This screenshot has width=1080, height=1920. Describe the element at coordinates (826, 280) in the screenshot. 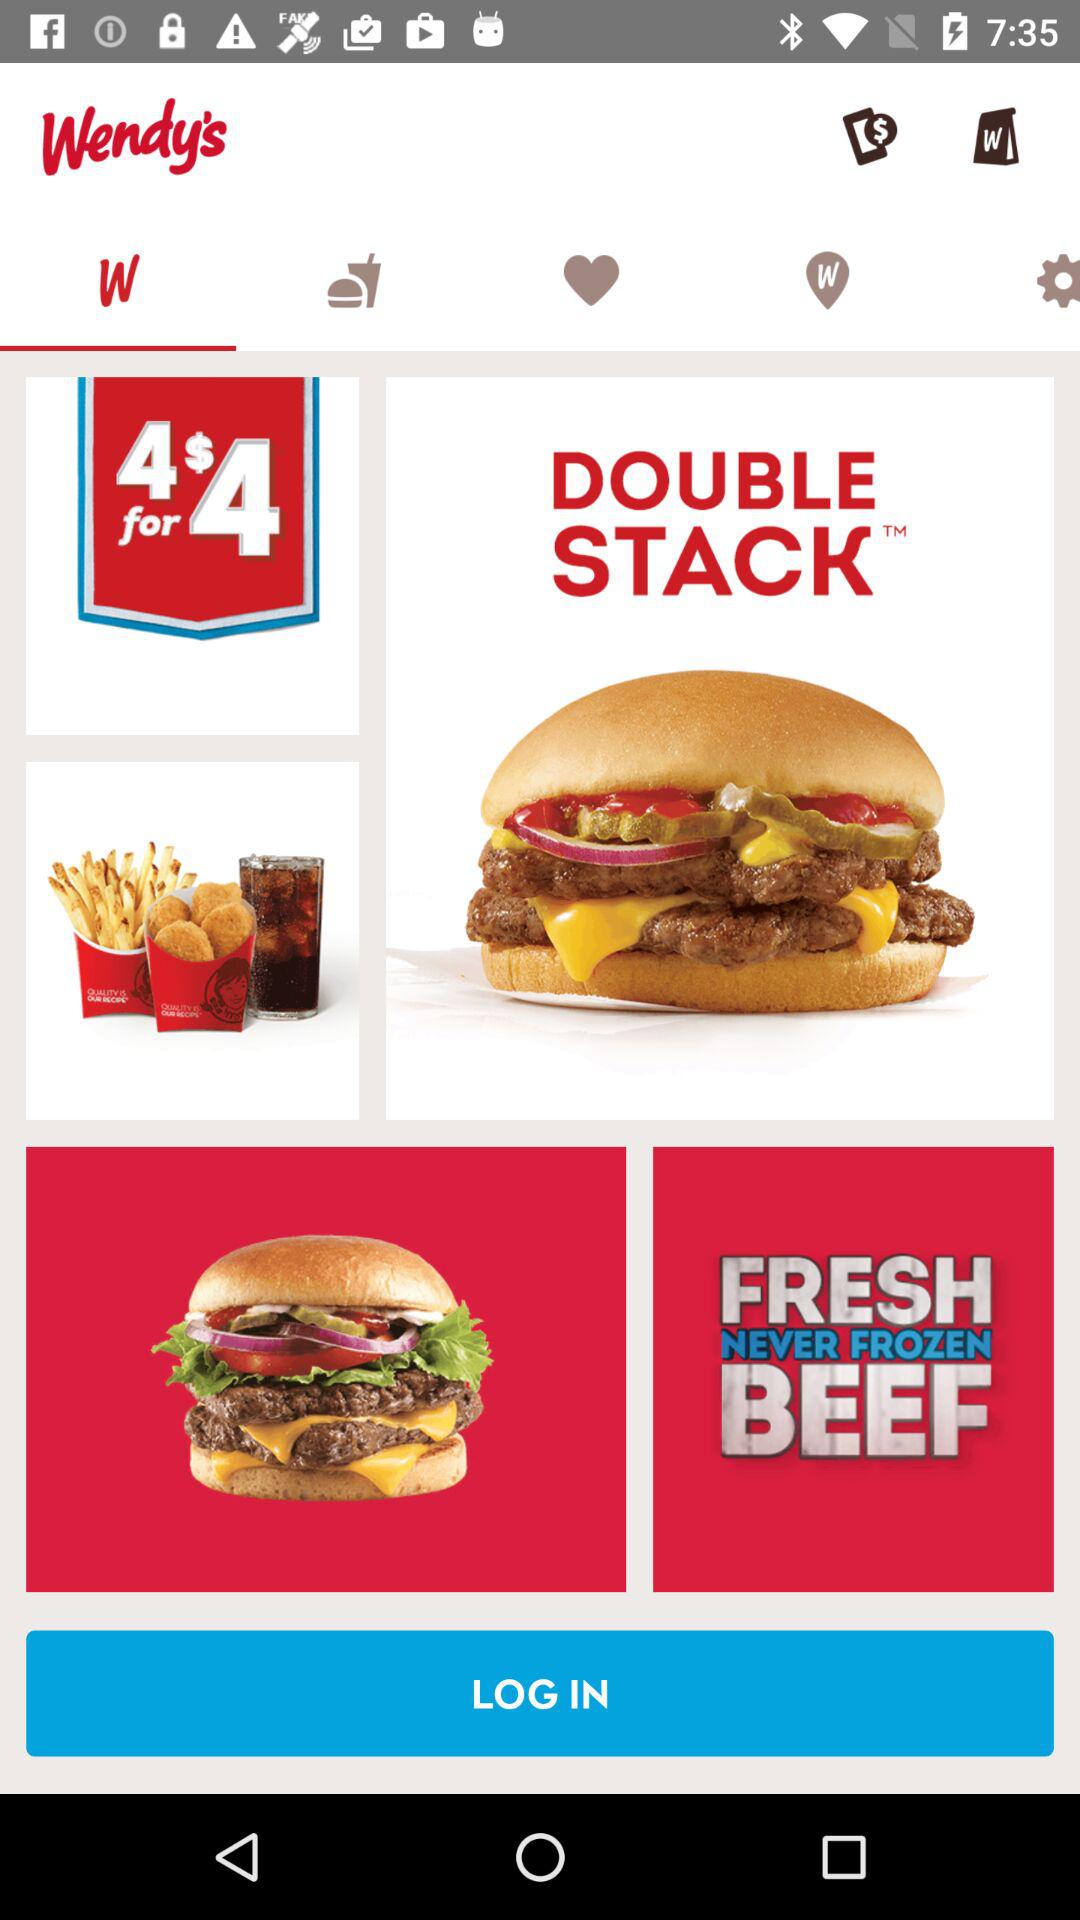

I see `enable location` at that location.